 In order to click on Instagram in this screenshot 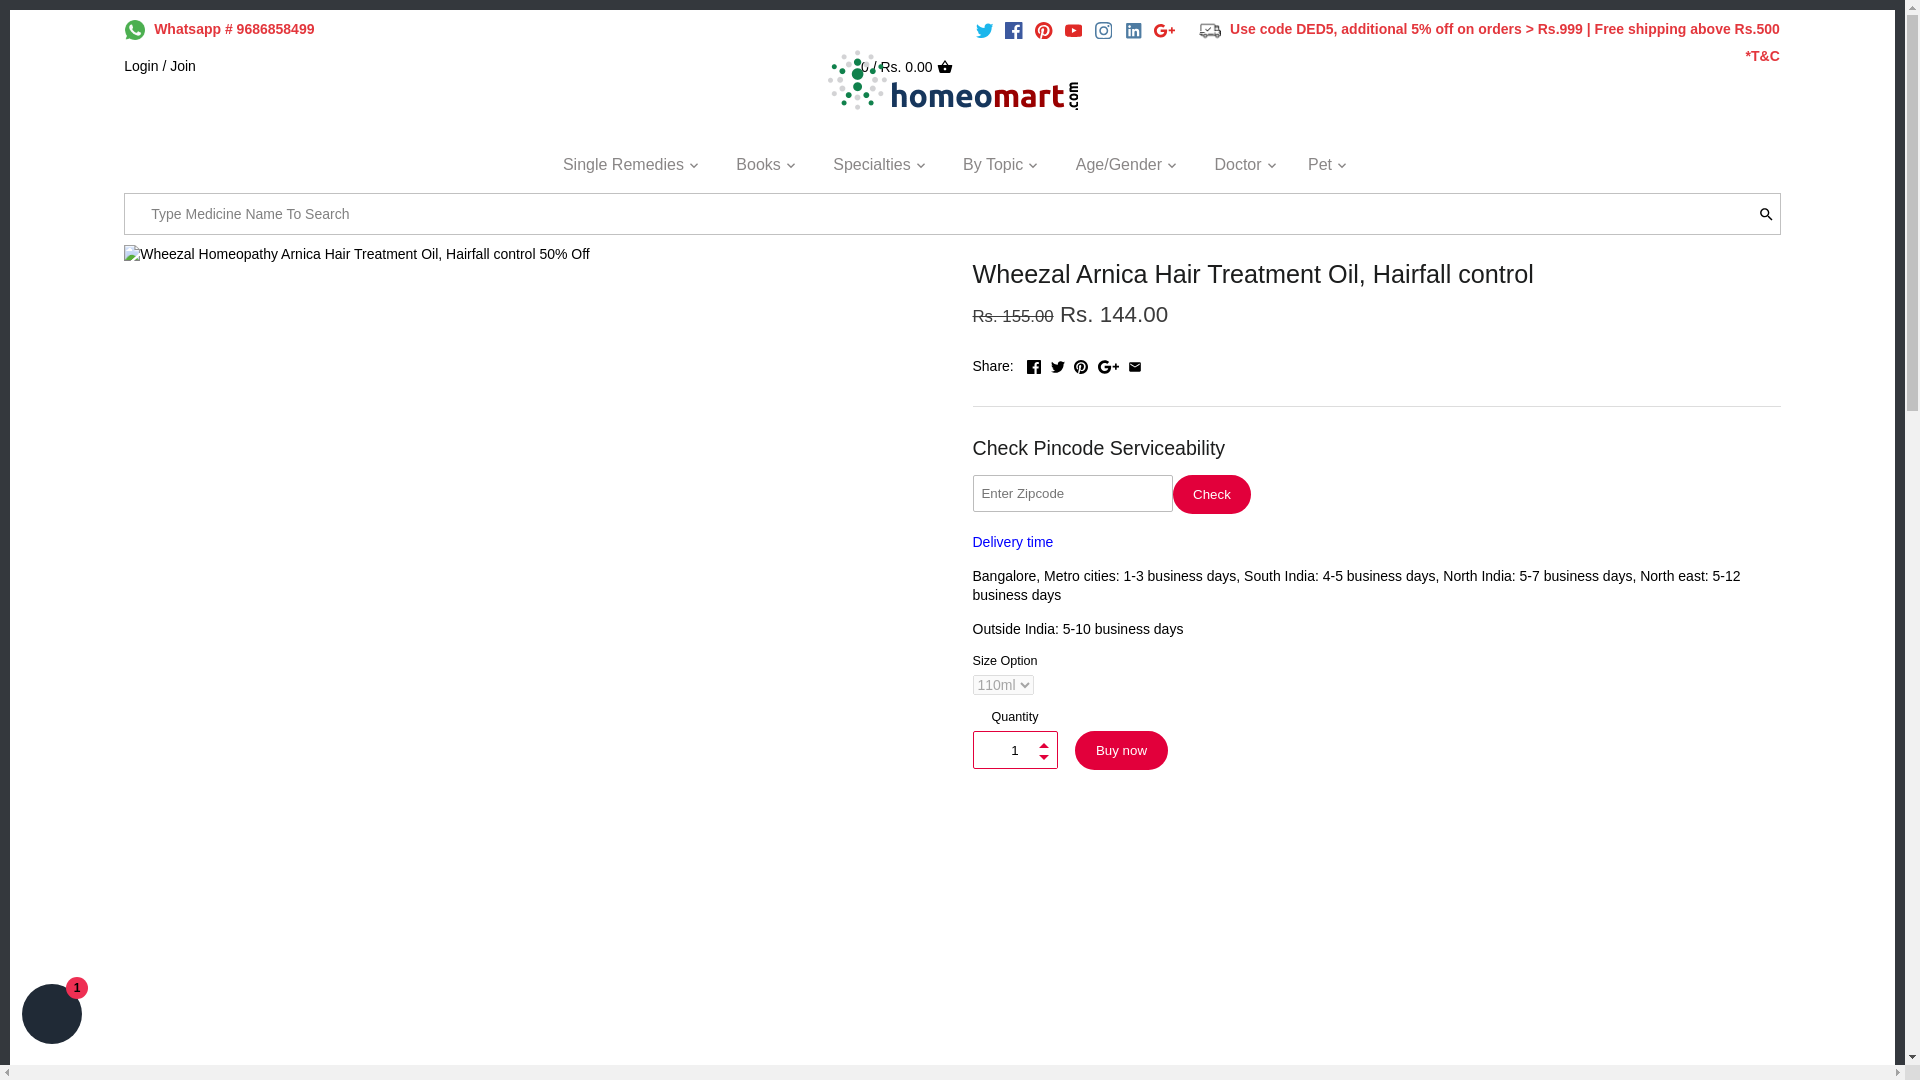, I will do `click(1104, 30)`.